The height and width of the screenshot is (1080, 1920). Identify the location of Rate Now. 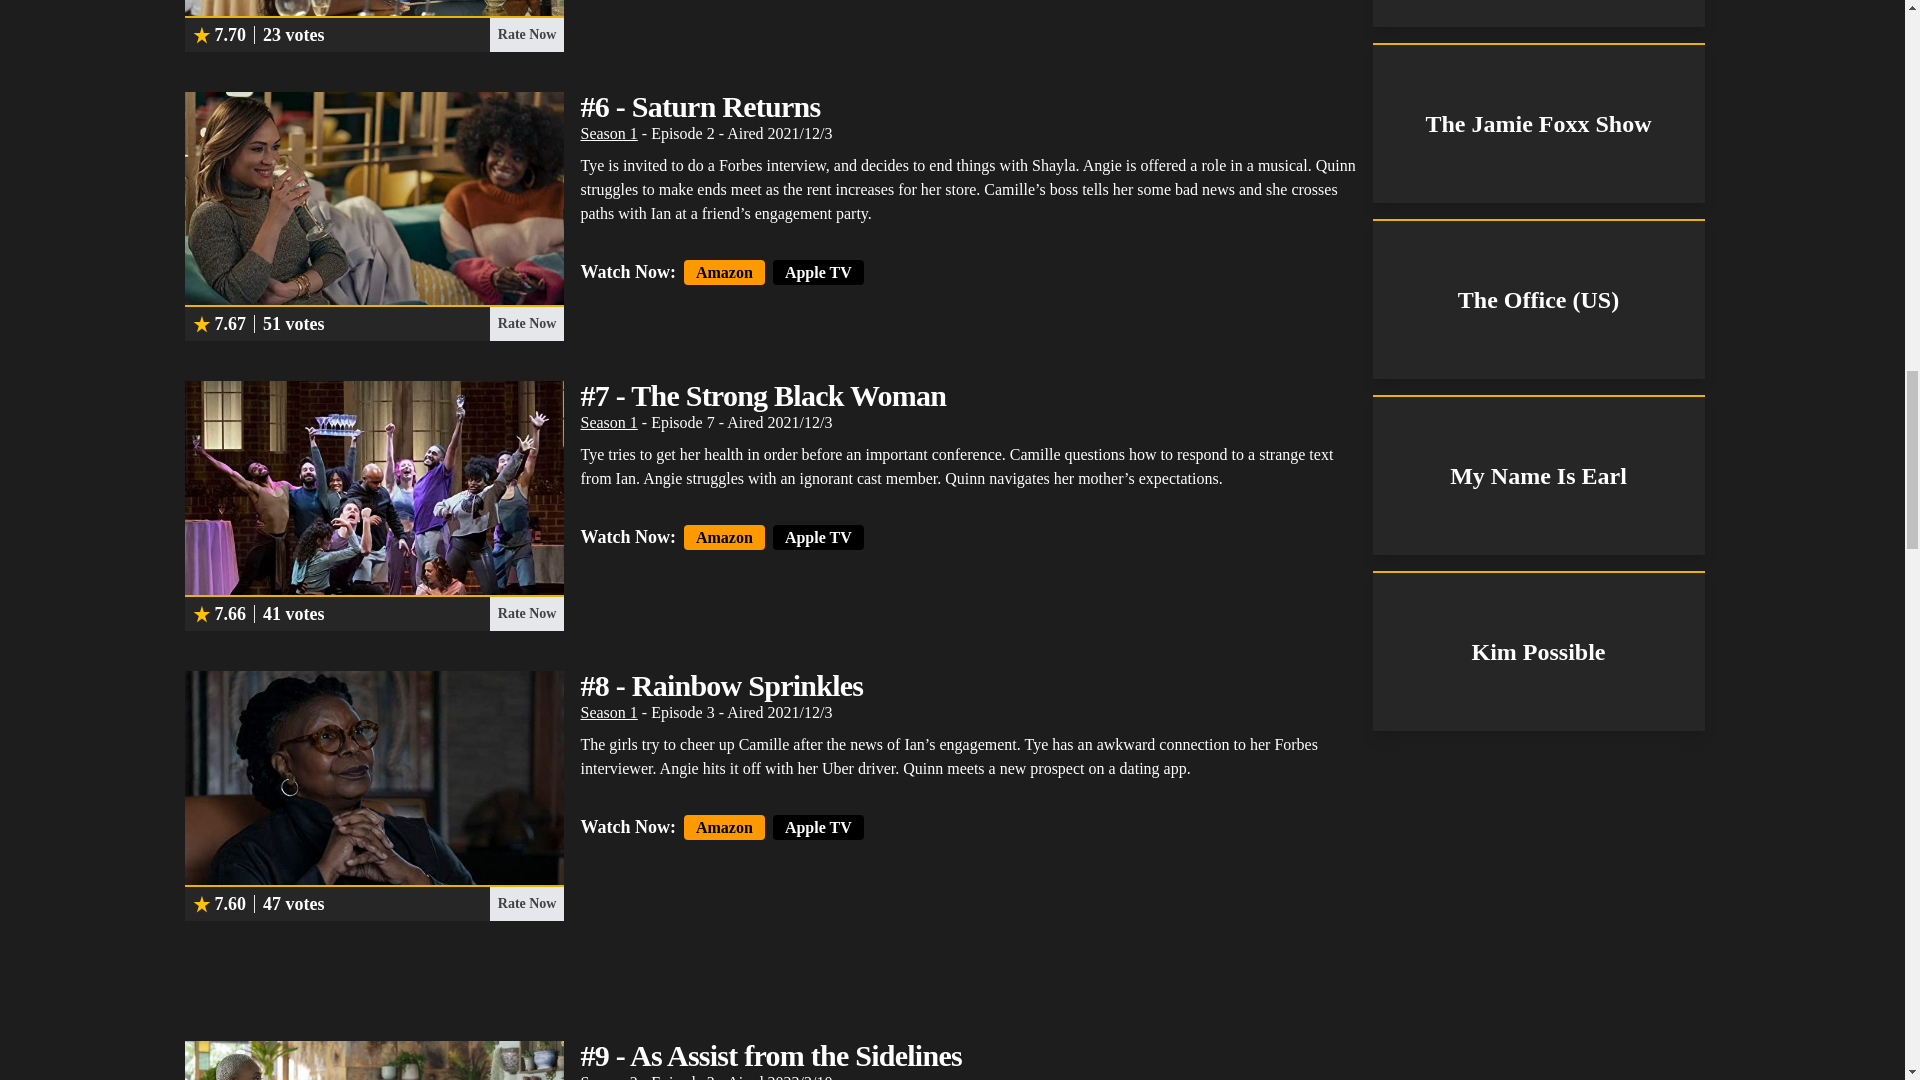
(526, 324).